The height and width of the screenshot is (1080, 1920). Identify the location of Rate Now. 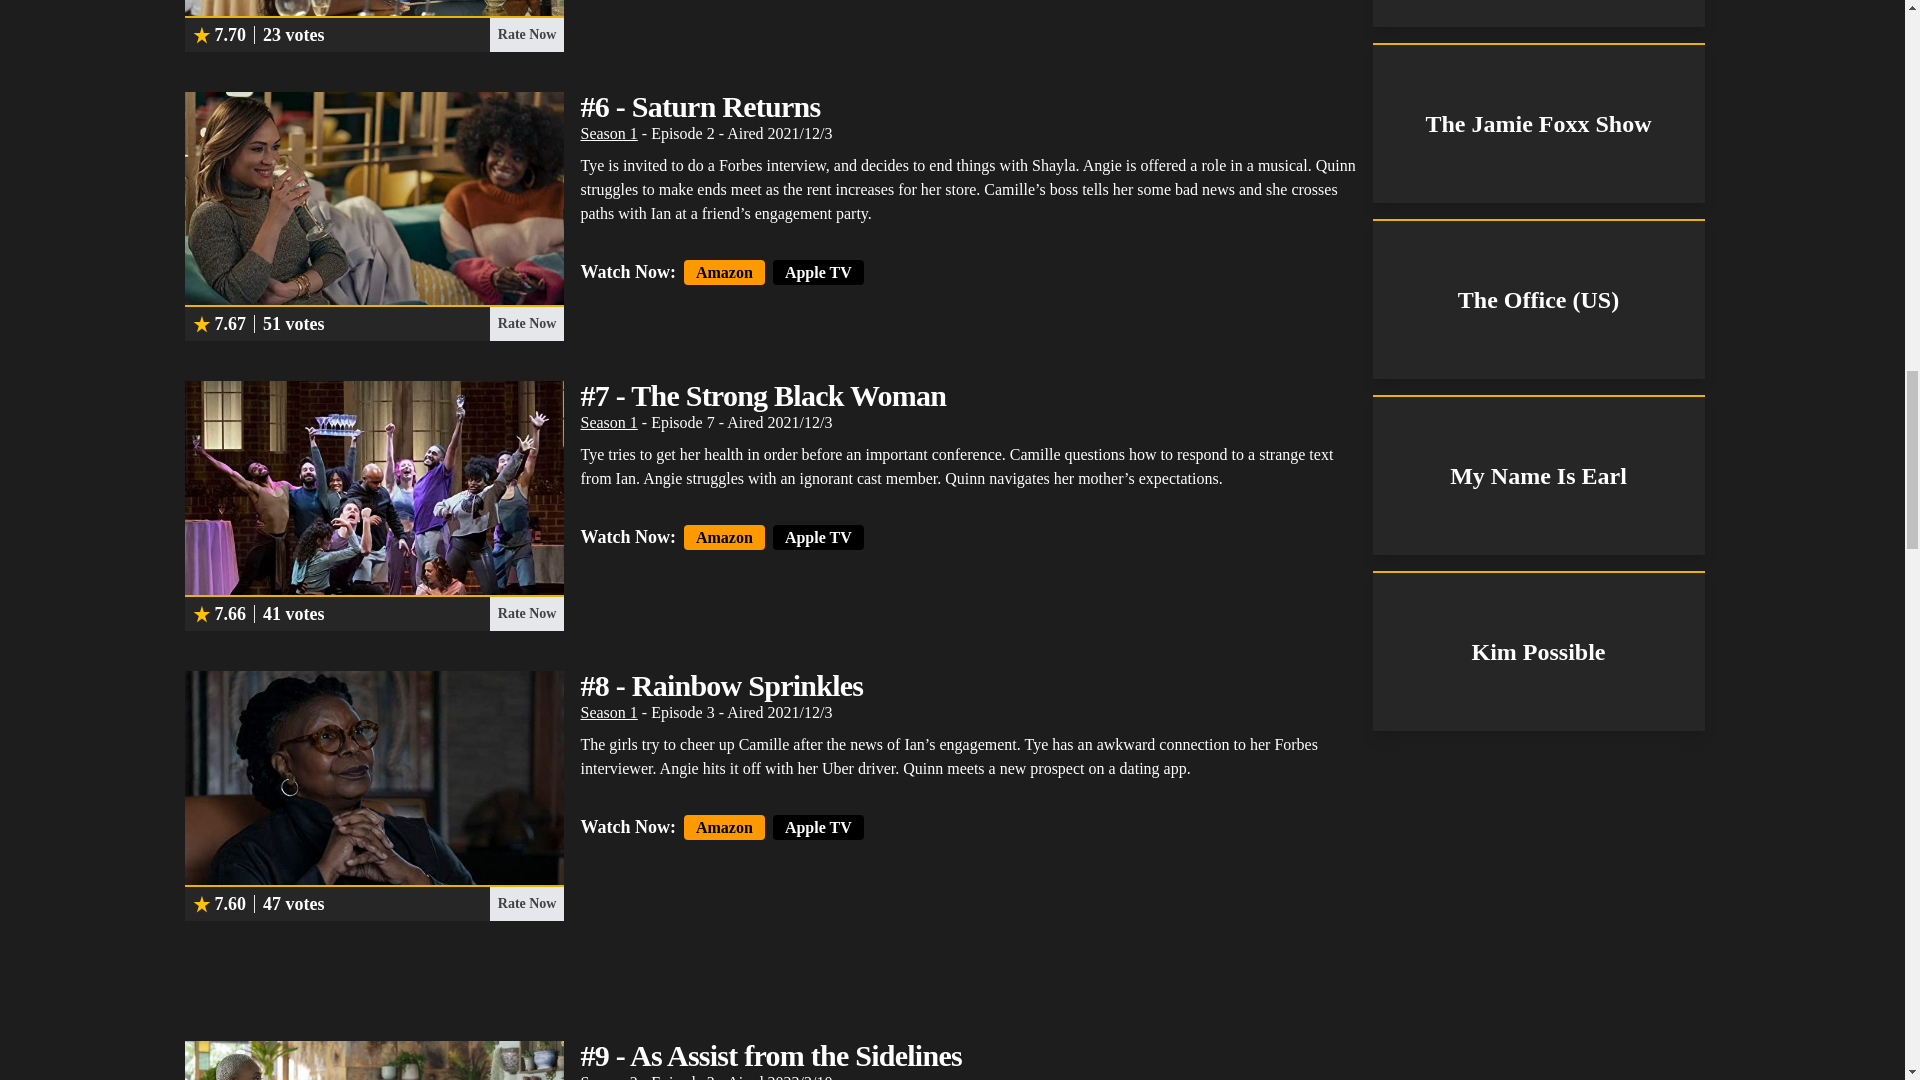
(526, 324).